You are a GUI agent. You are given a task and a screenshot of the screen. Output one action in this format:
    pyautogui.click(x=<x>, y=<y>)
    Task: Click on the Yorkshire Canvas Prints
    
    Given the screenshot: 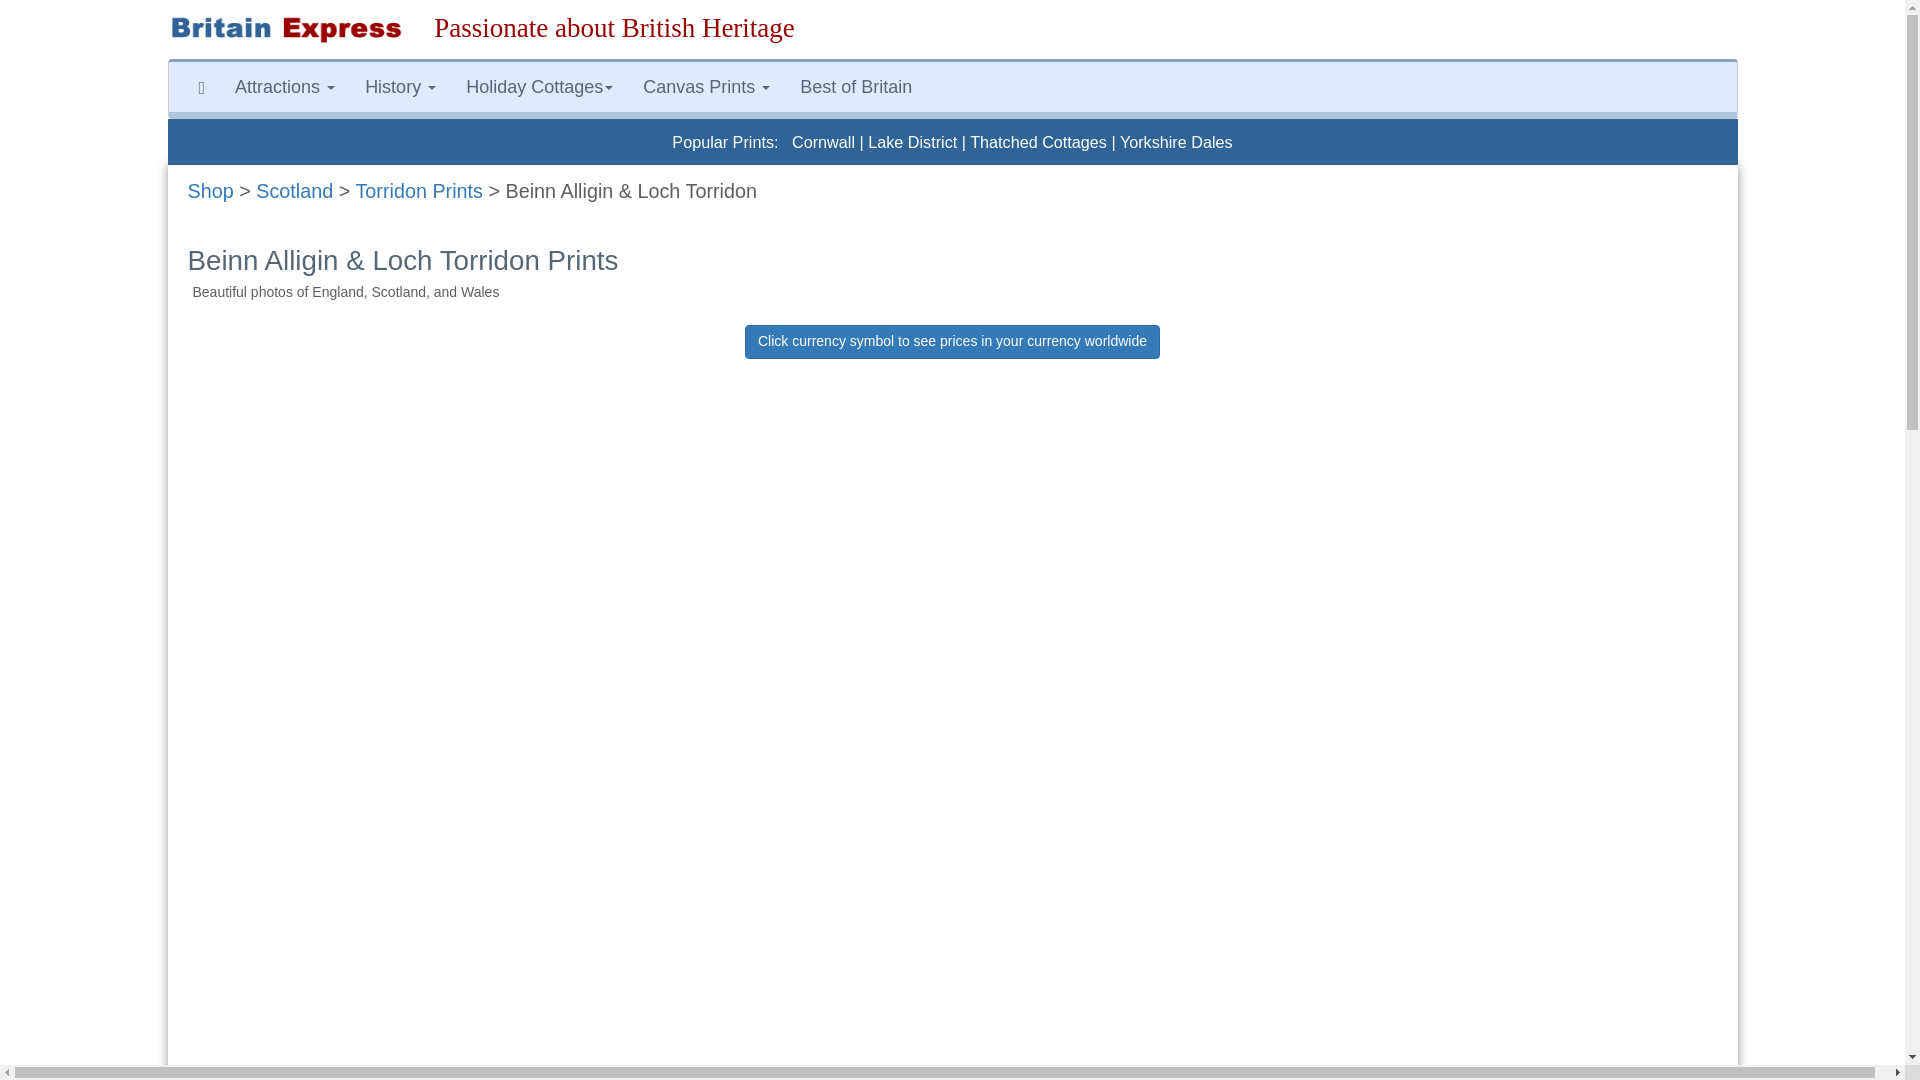 What is the action you would take?
    pyautogui.click(x=1176, y=142)
    